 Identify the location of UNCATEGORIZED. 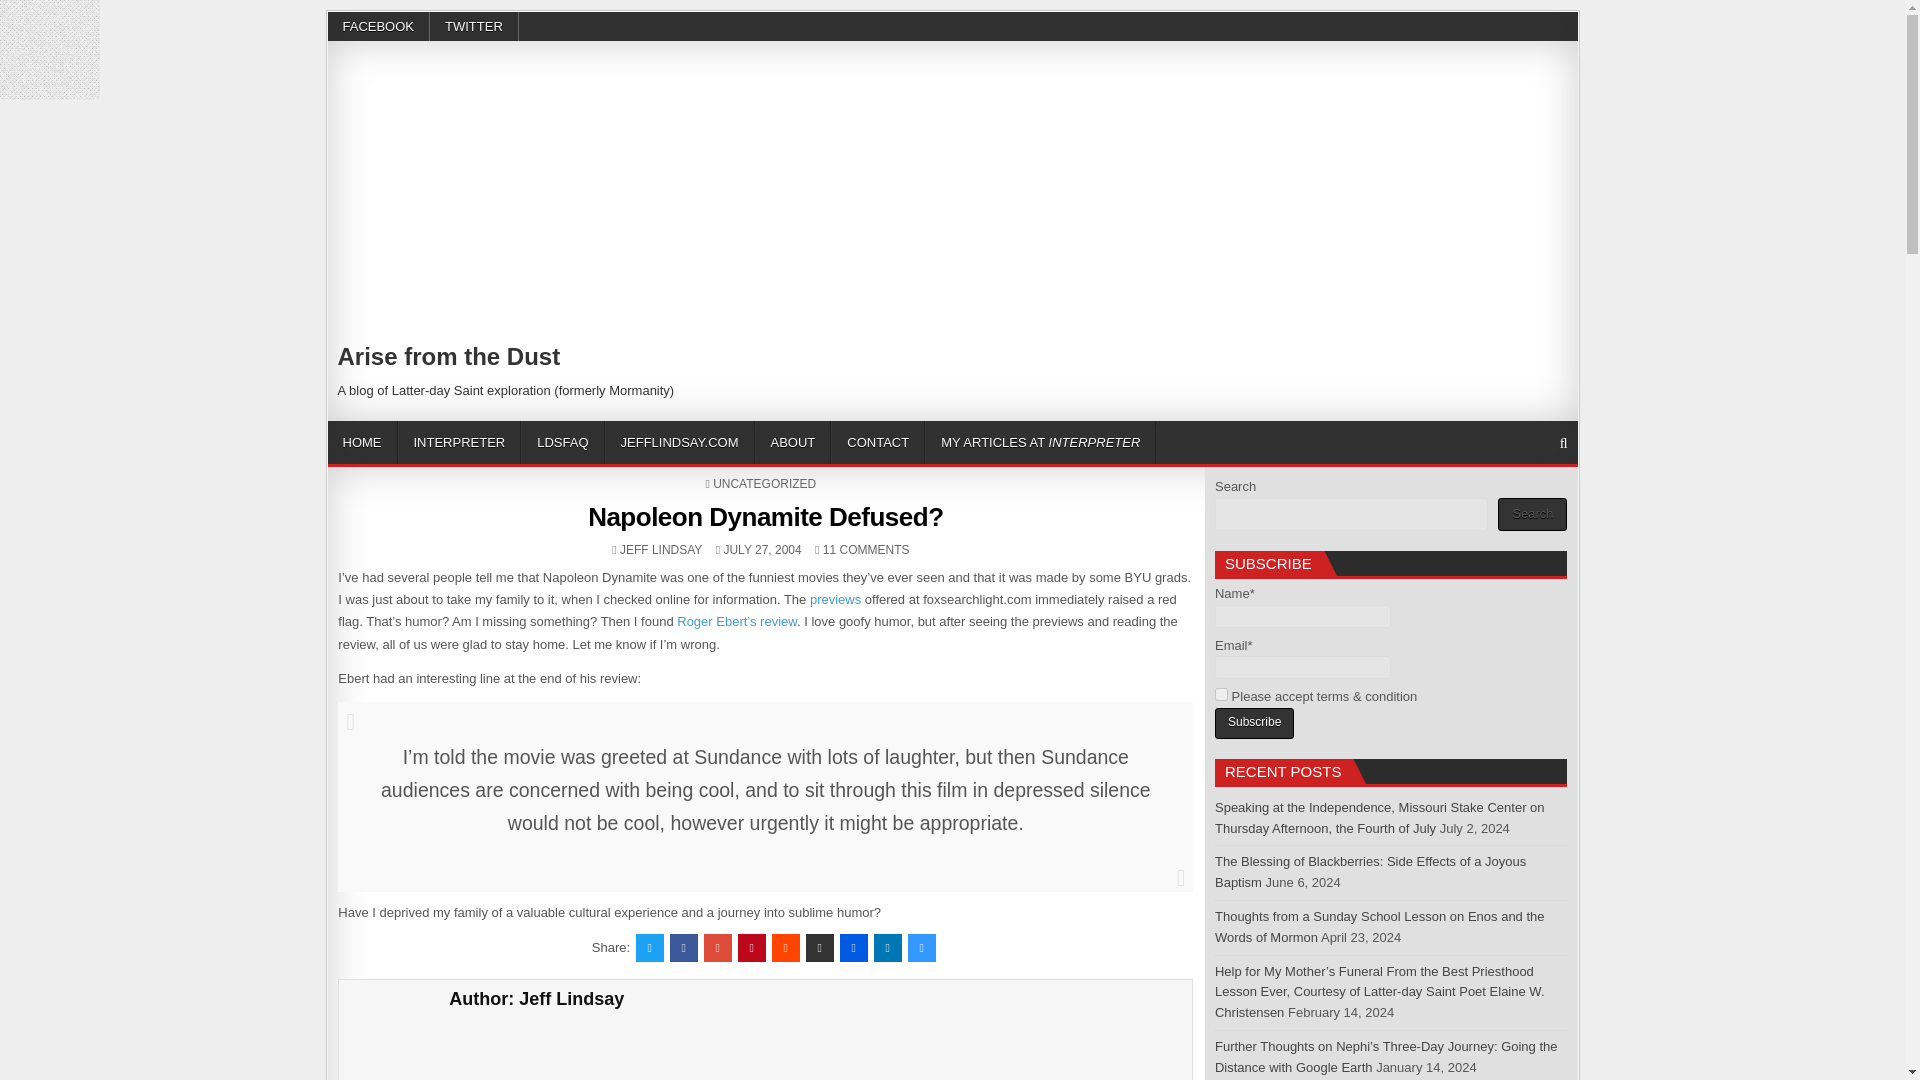
(764, 484).